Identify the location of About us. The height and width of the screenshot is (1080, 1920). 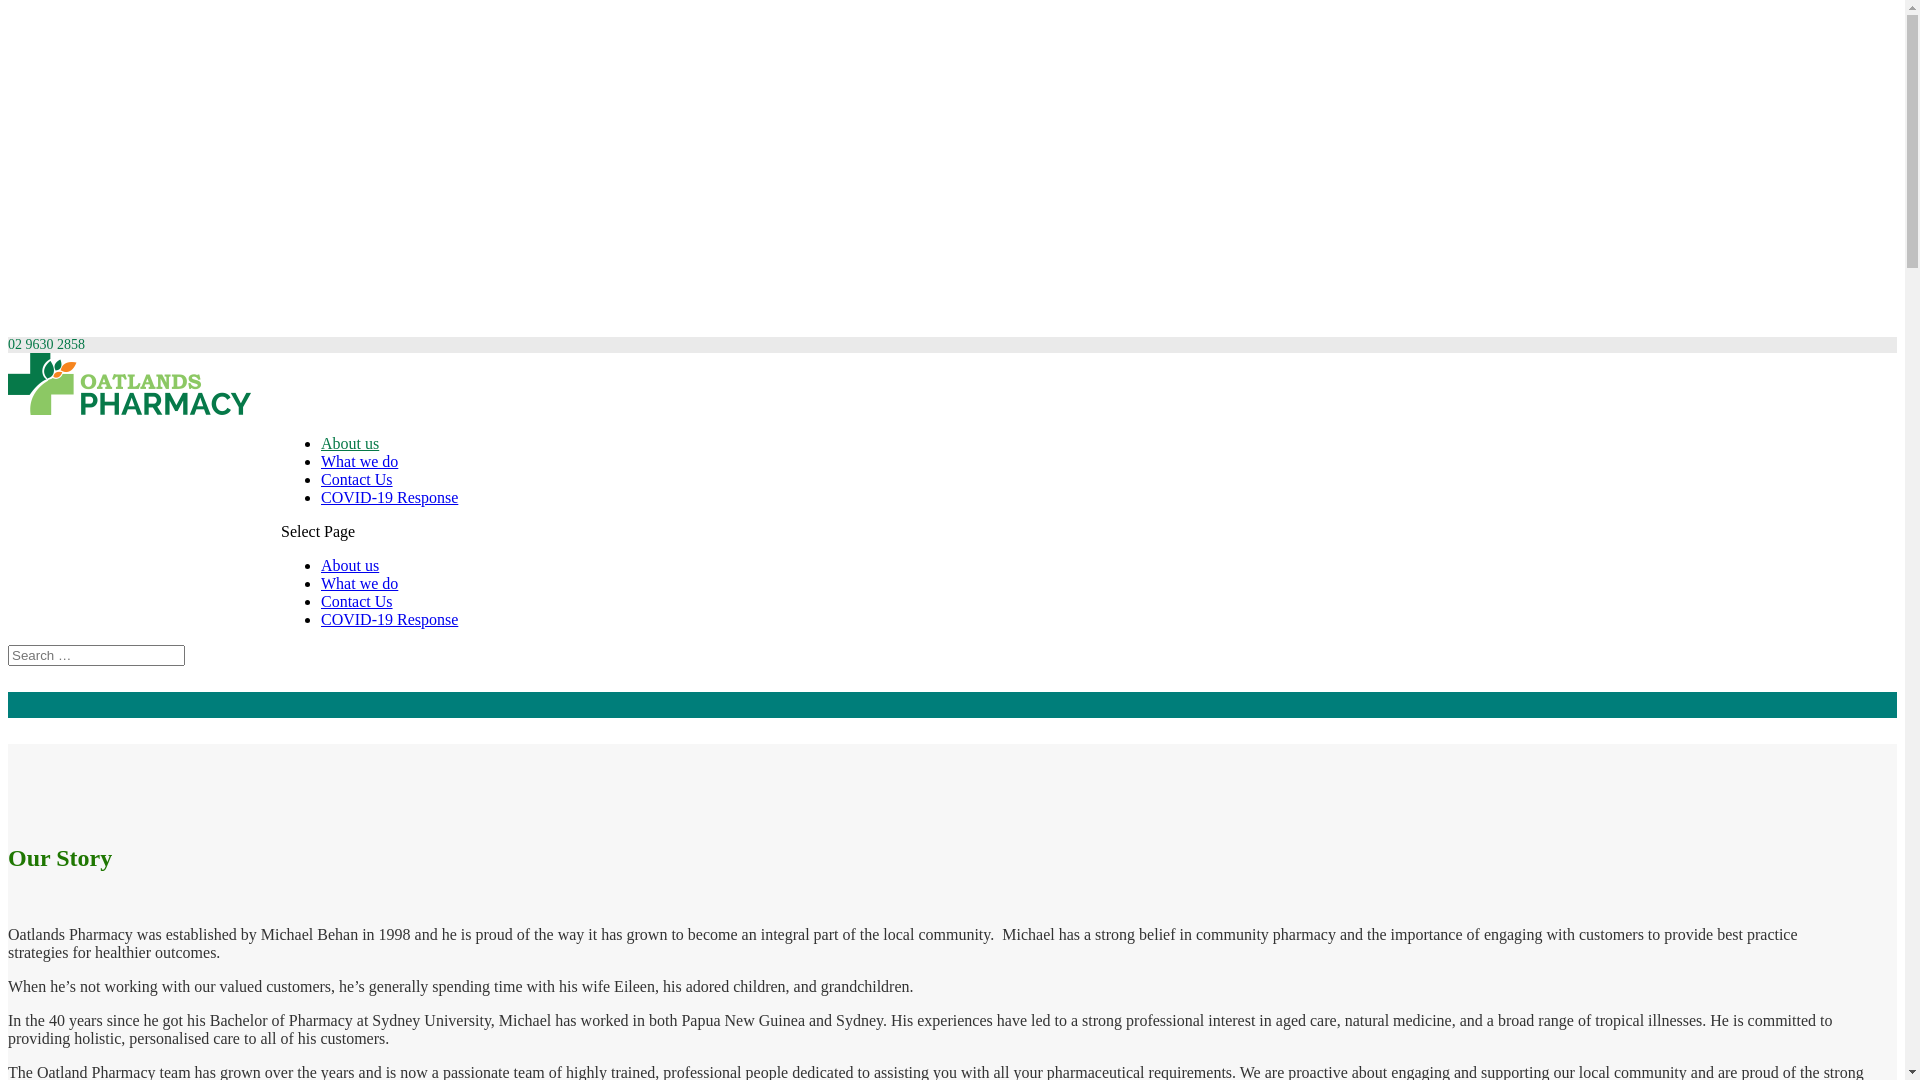
(350, 444).